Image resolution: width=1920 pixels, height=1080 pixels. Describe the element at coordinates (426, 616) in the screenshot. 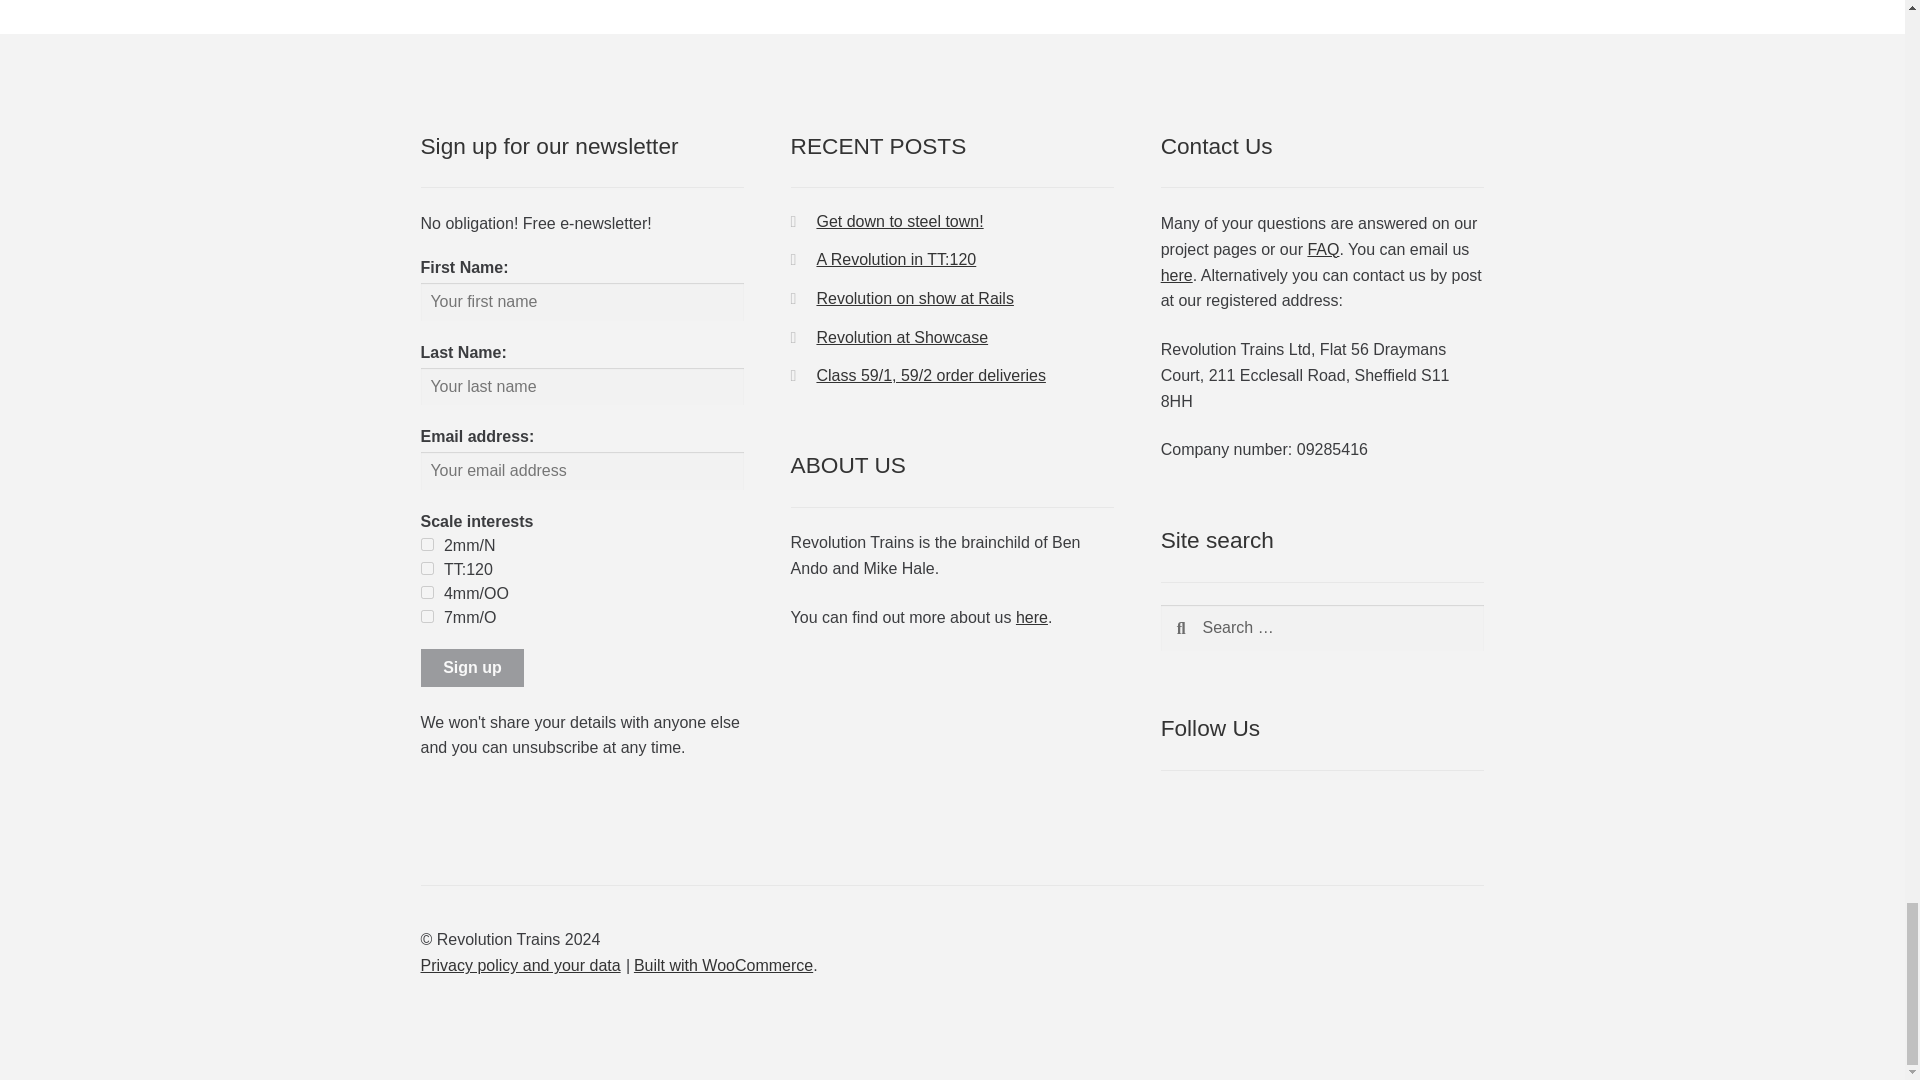

I see `8e7d2d5b1c` at that location.